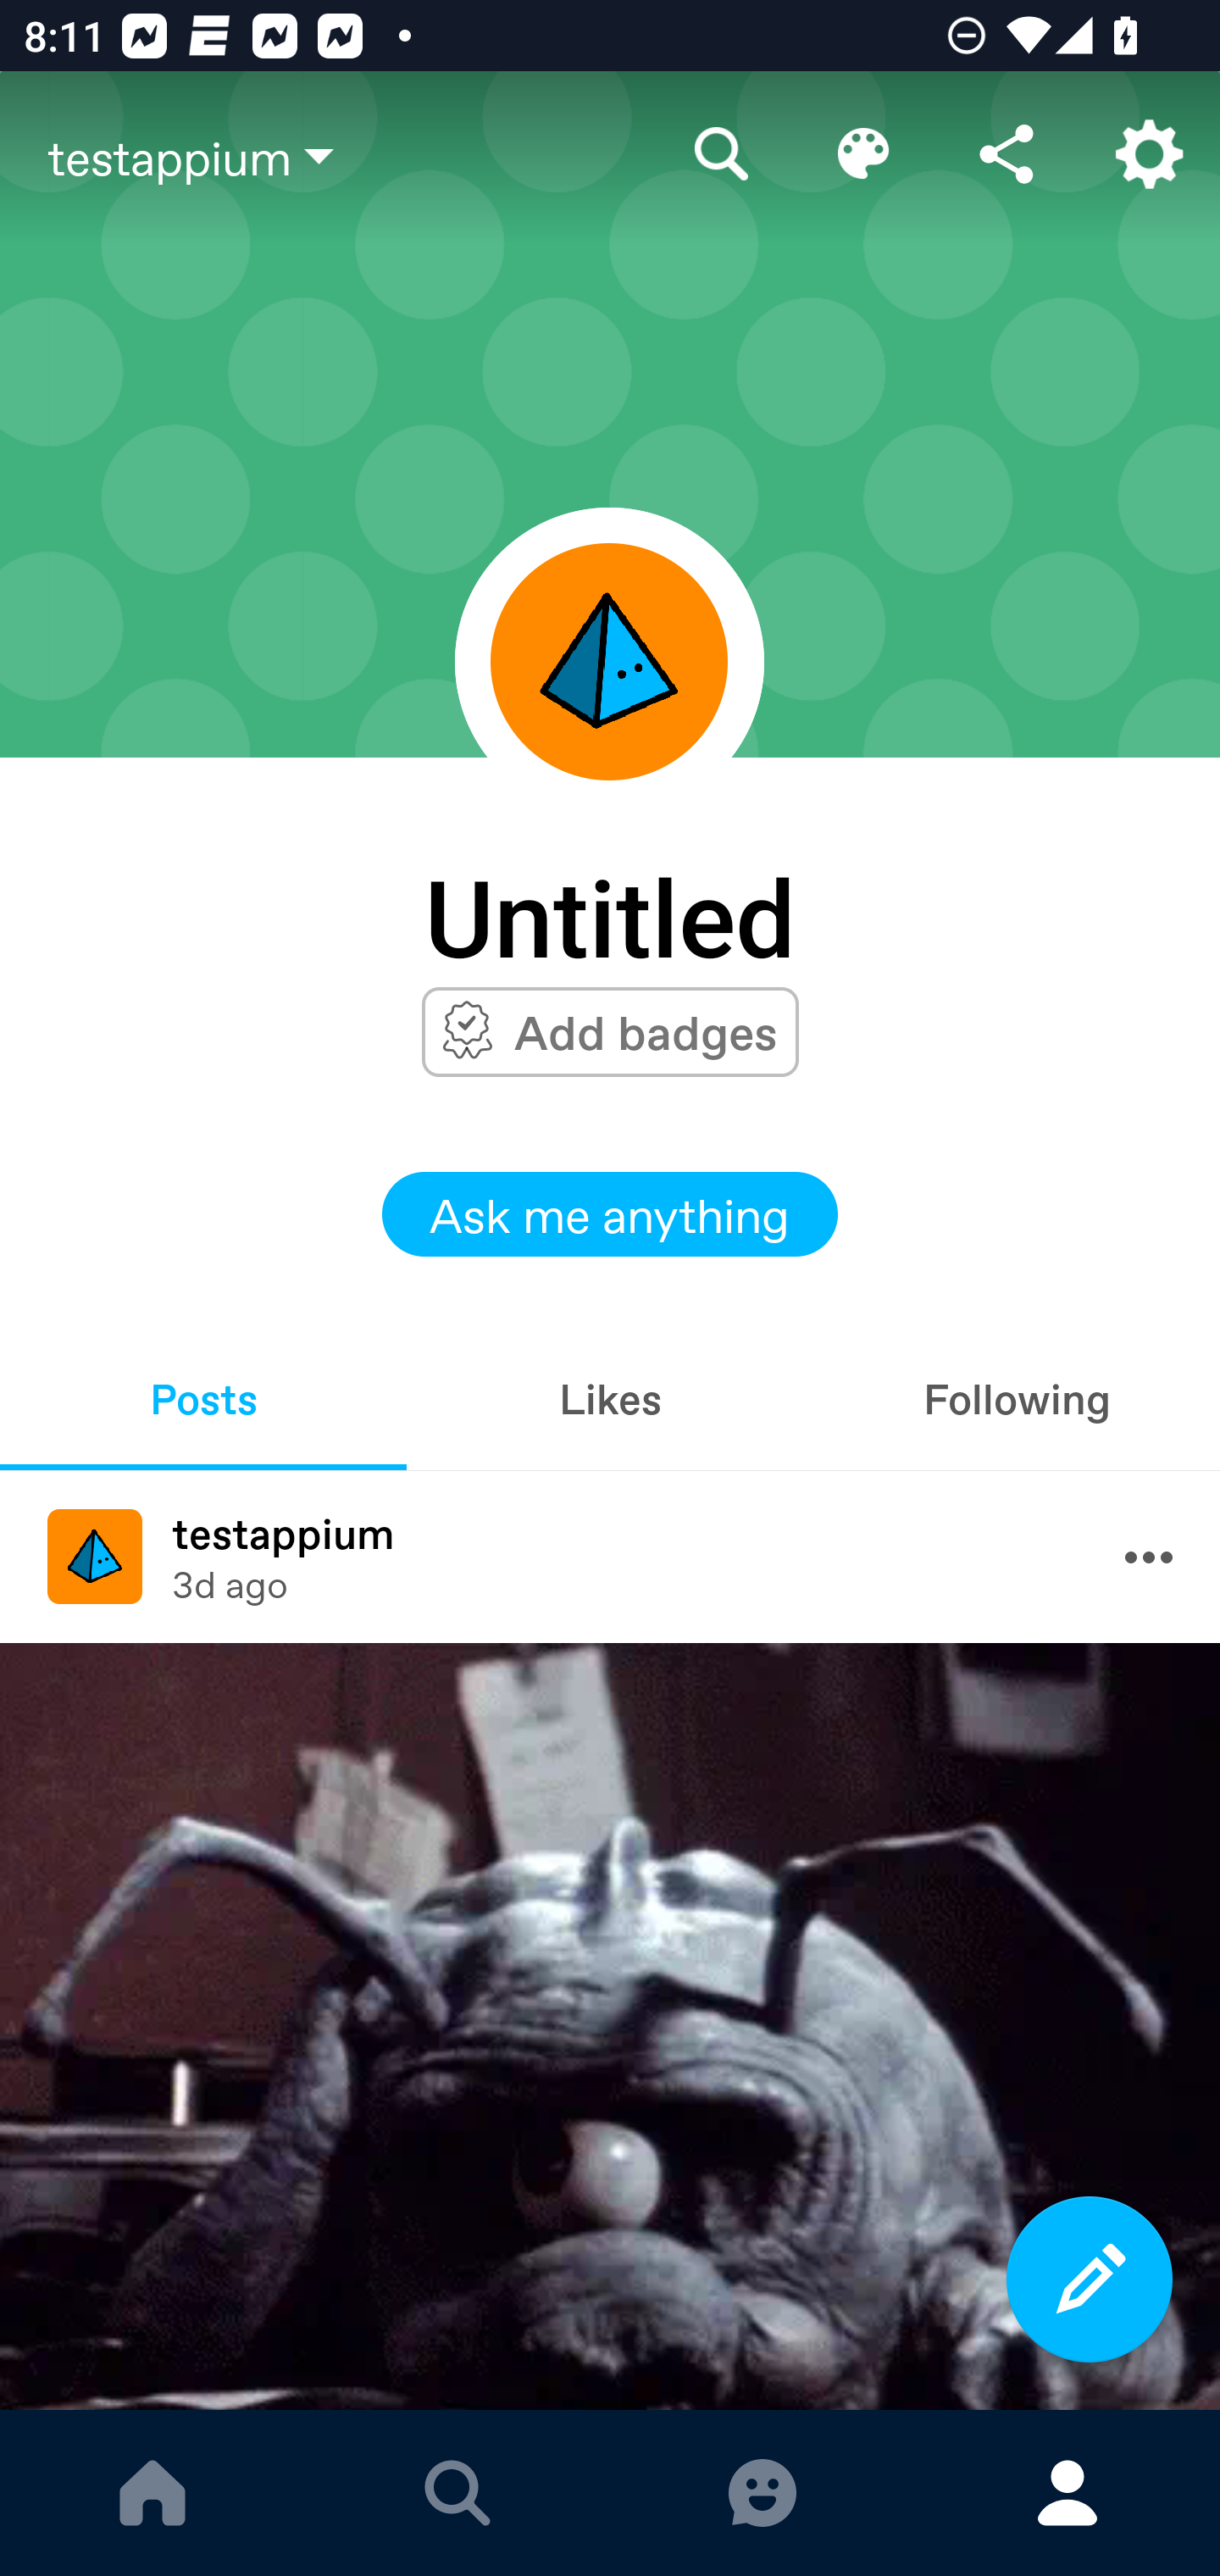 The image size is (1220, 2576). Describe the element at coordinates (152, 2493) in the screenshot. I see `DASHBOARD` at that location.